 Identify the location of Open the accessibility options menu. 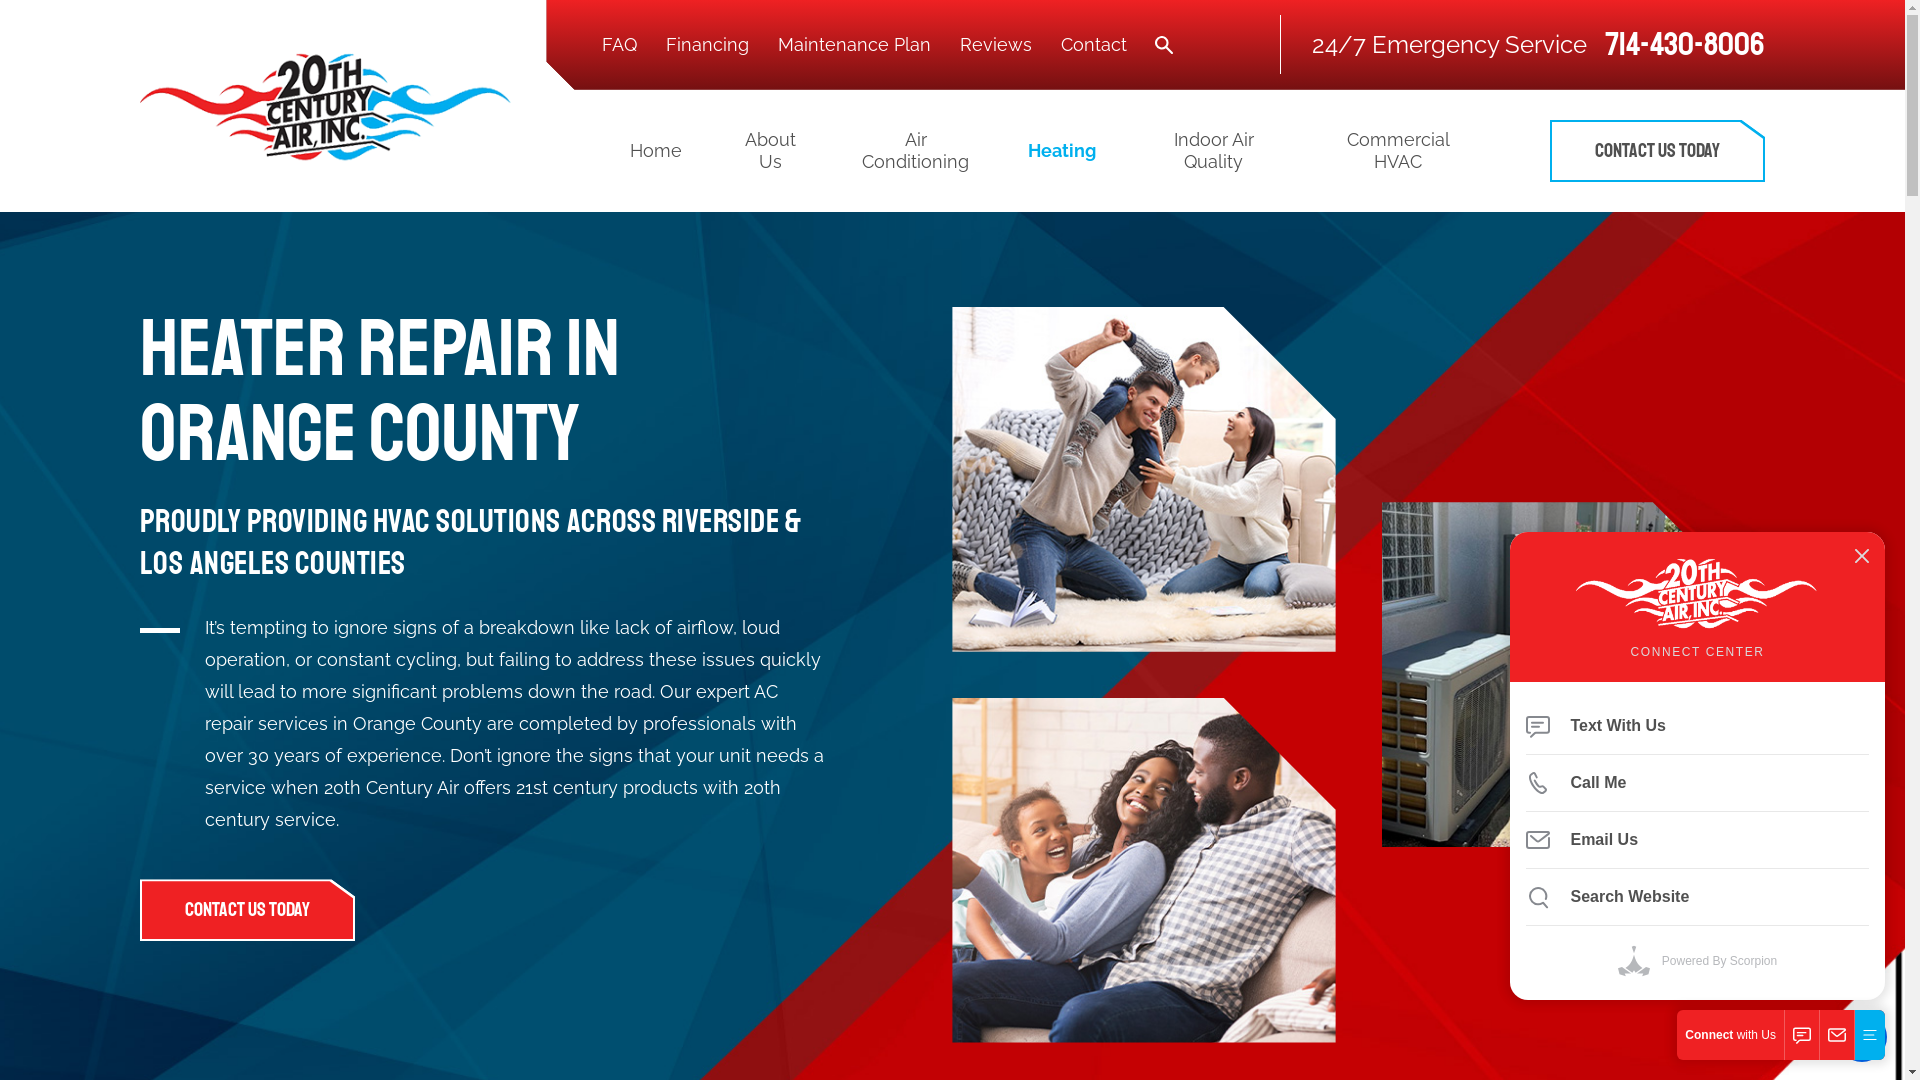
(1862, 1037).